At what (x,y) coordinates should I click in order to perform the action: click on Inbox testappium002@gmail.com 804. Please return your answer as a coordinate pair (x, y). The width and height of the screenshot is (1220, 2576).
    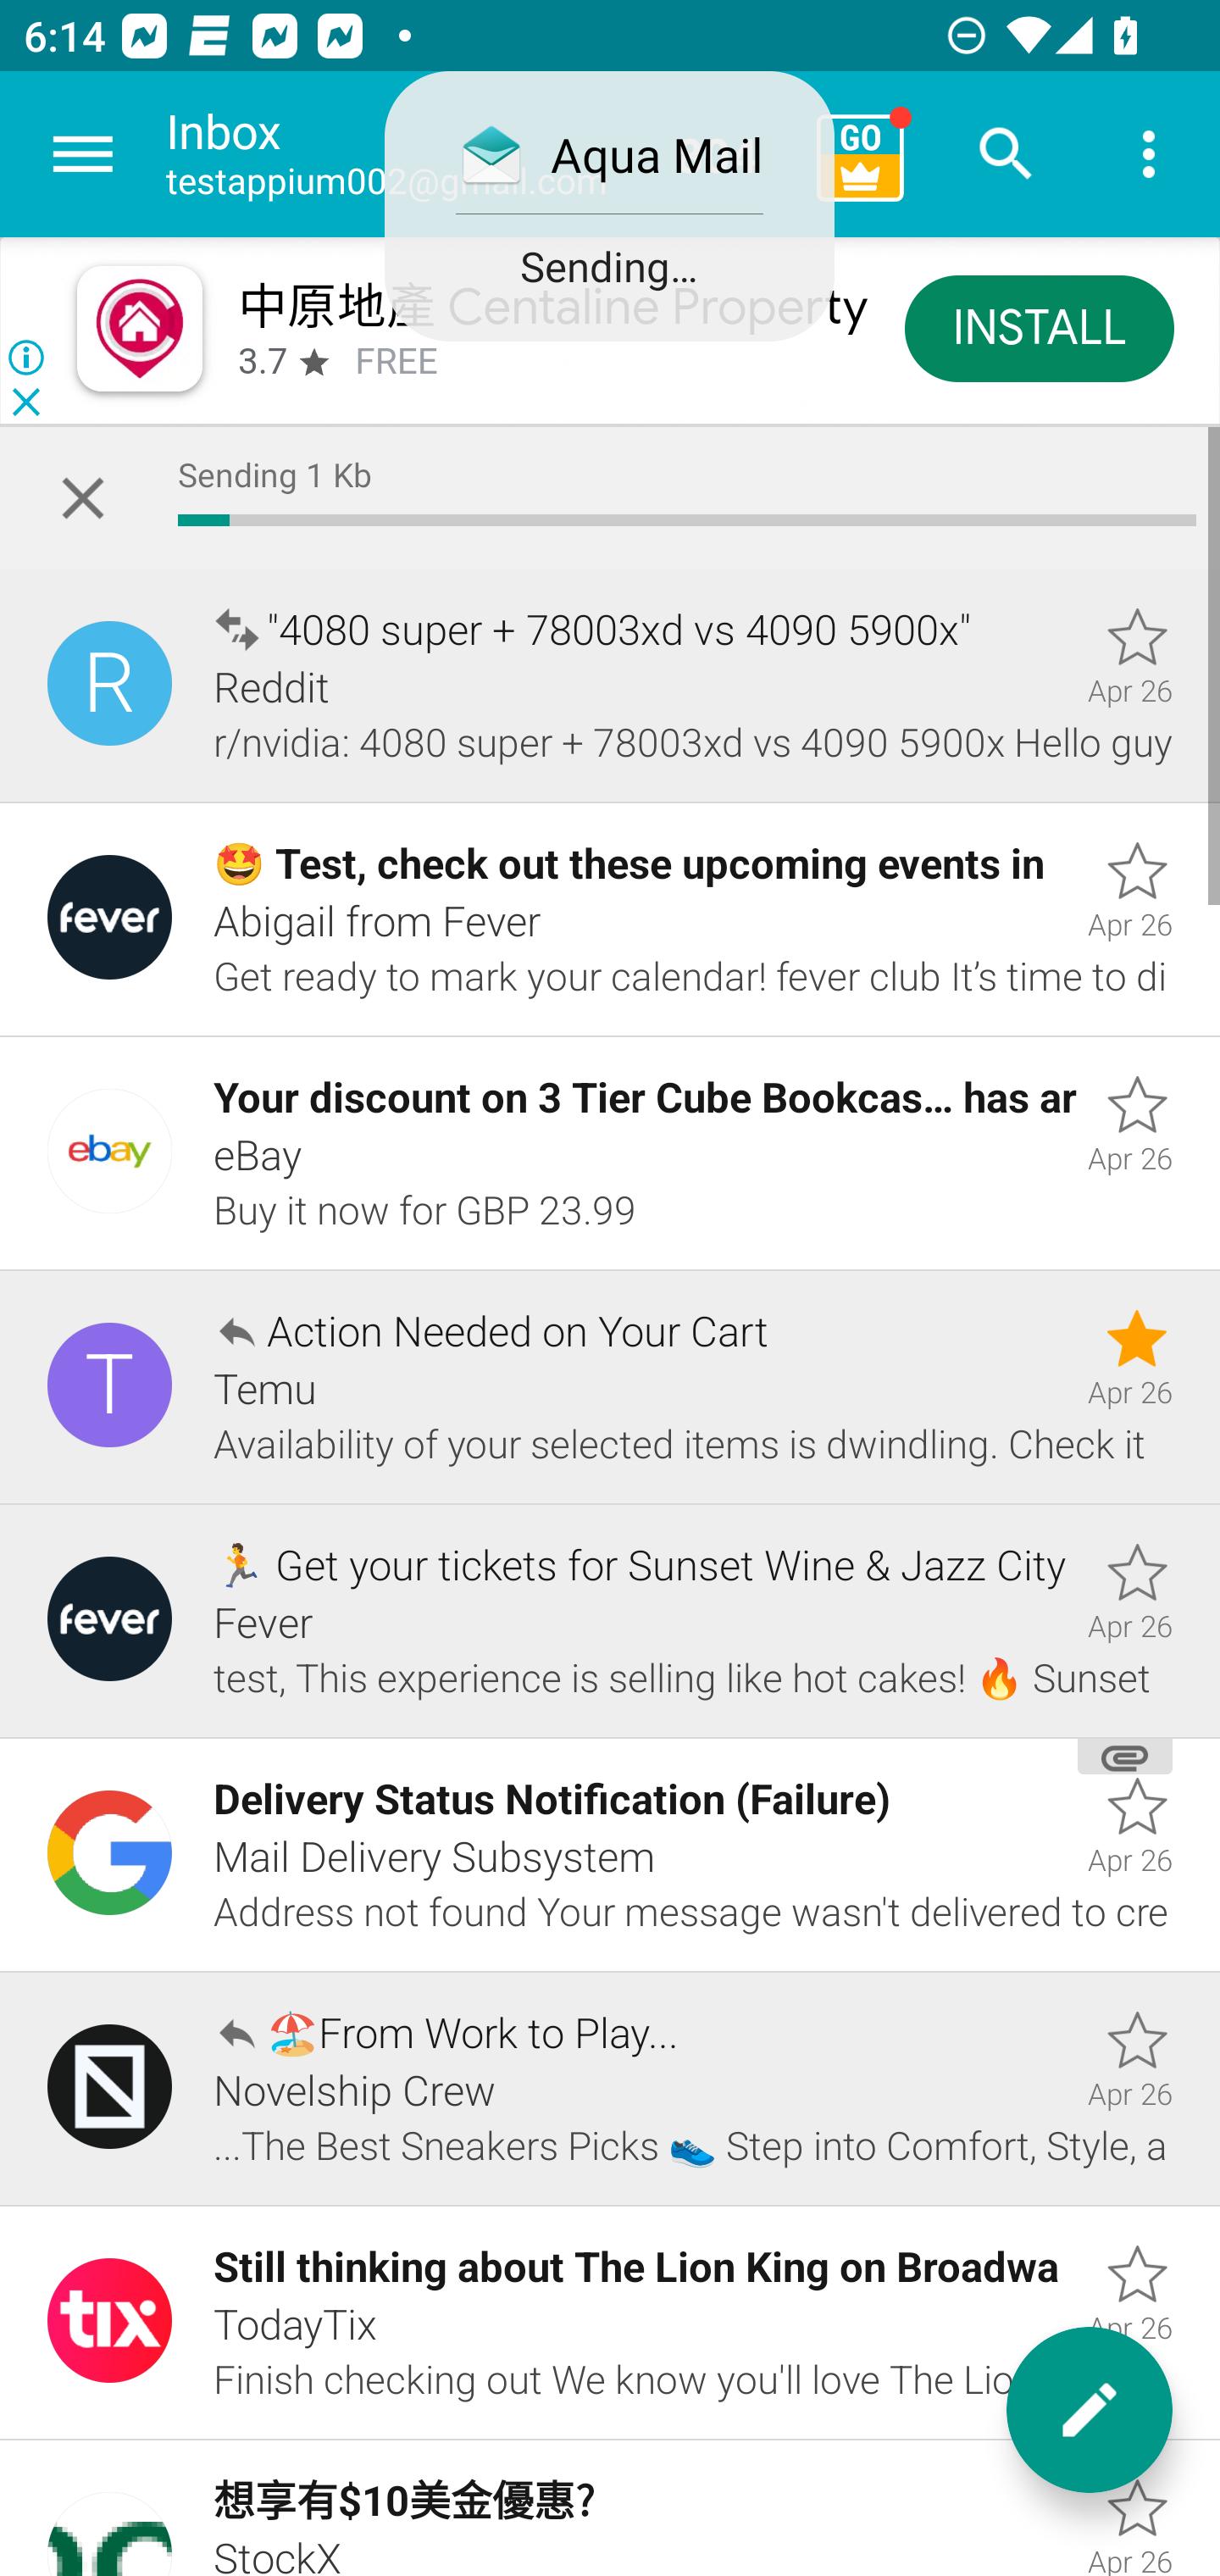
    Looking at the image, I should click on (480, 154).